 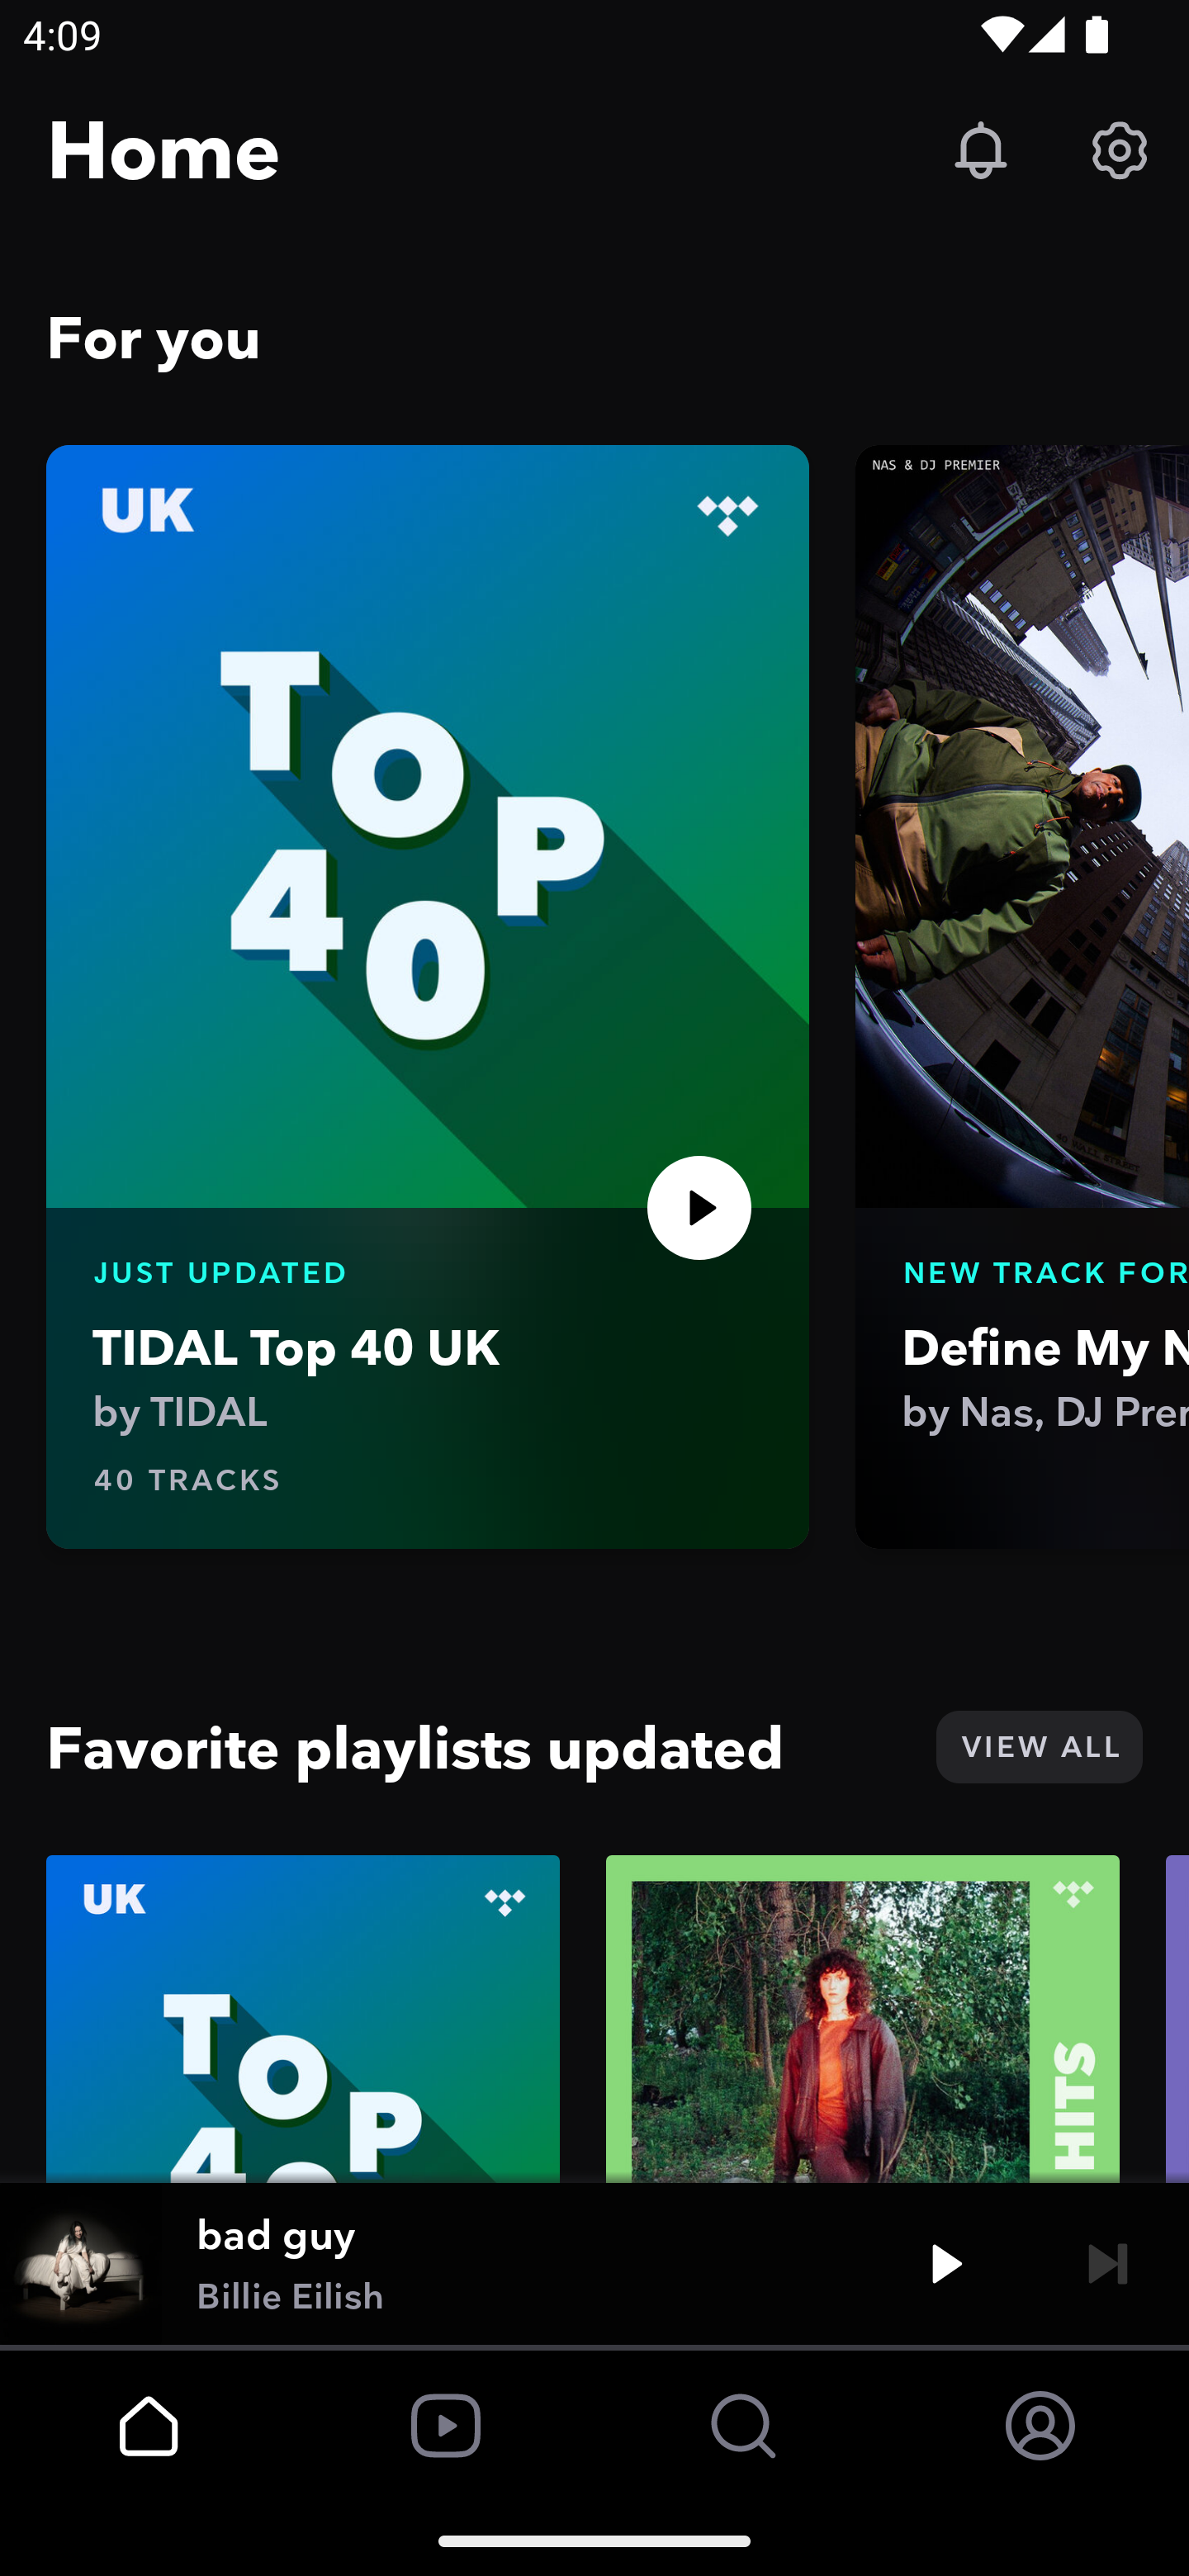 I want to click on Updates, so click(x=981, y=149).